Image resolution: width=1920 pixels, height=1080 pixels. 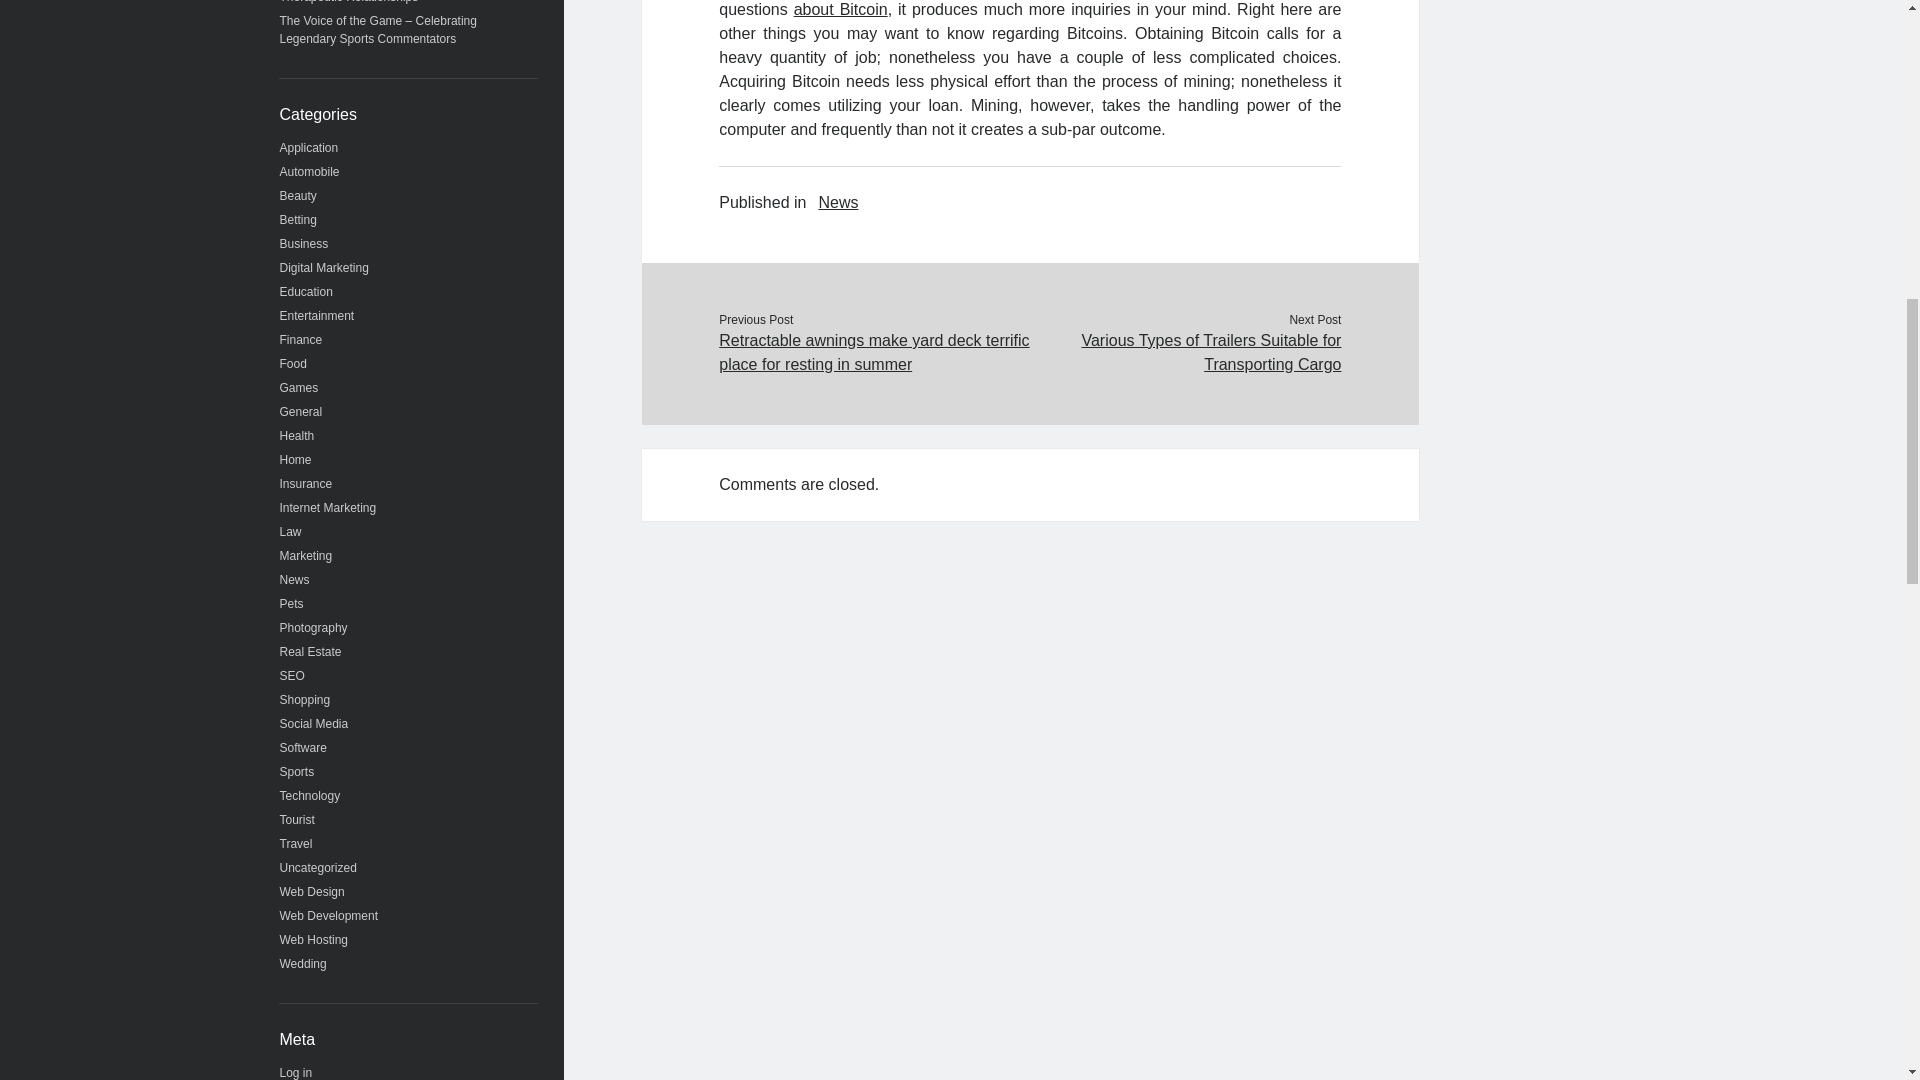 I want to click on Food, so click(x=294, y=364).